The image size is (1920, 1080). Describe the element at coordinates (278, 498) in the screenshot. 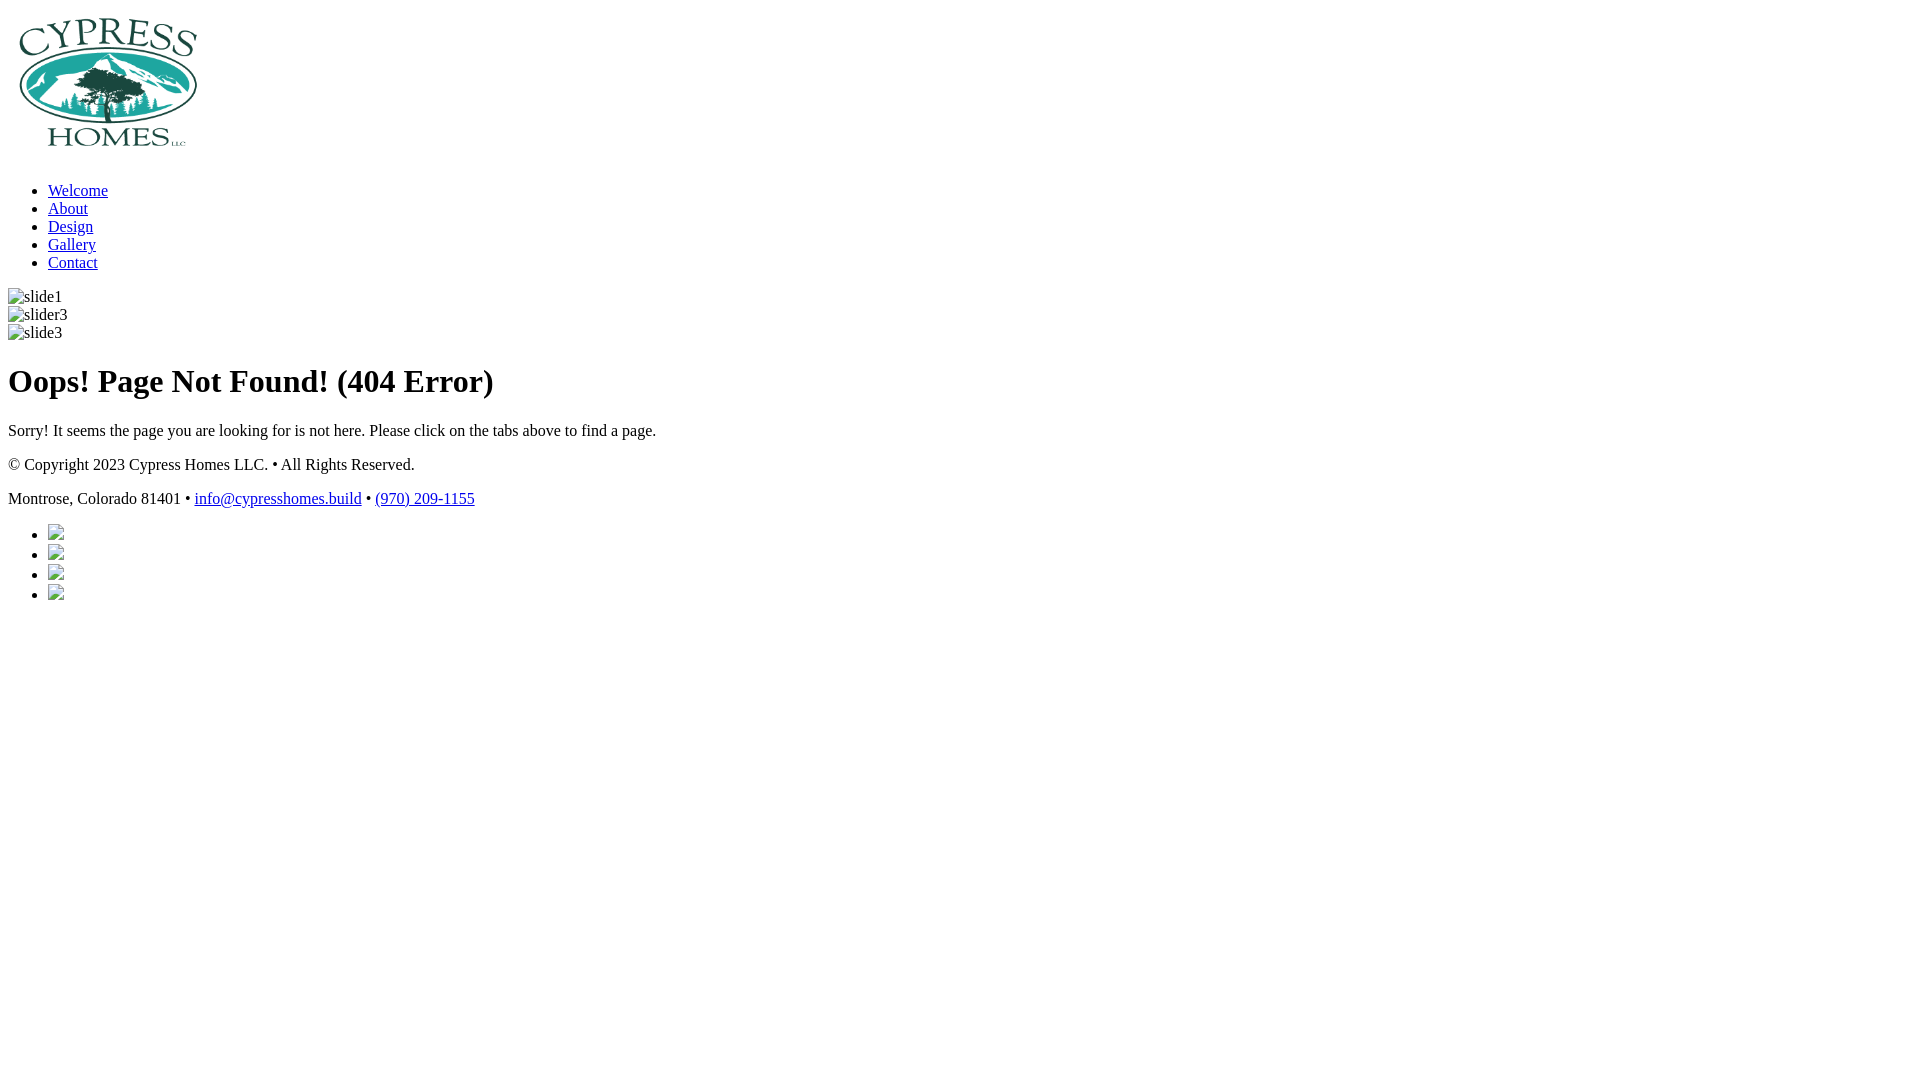

I see `info@cypresshomes.build` at that location.